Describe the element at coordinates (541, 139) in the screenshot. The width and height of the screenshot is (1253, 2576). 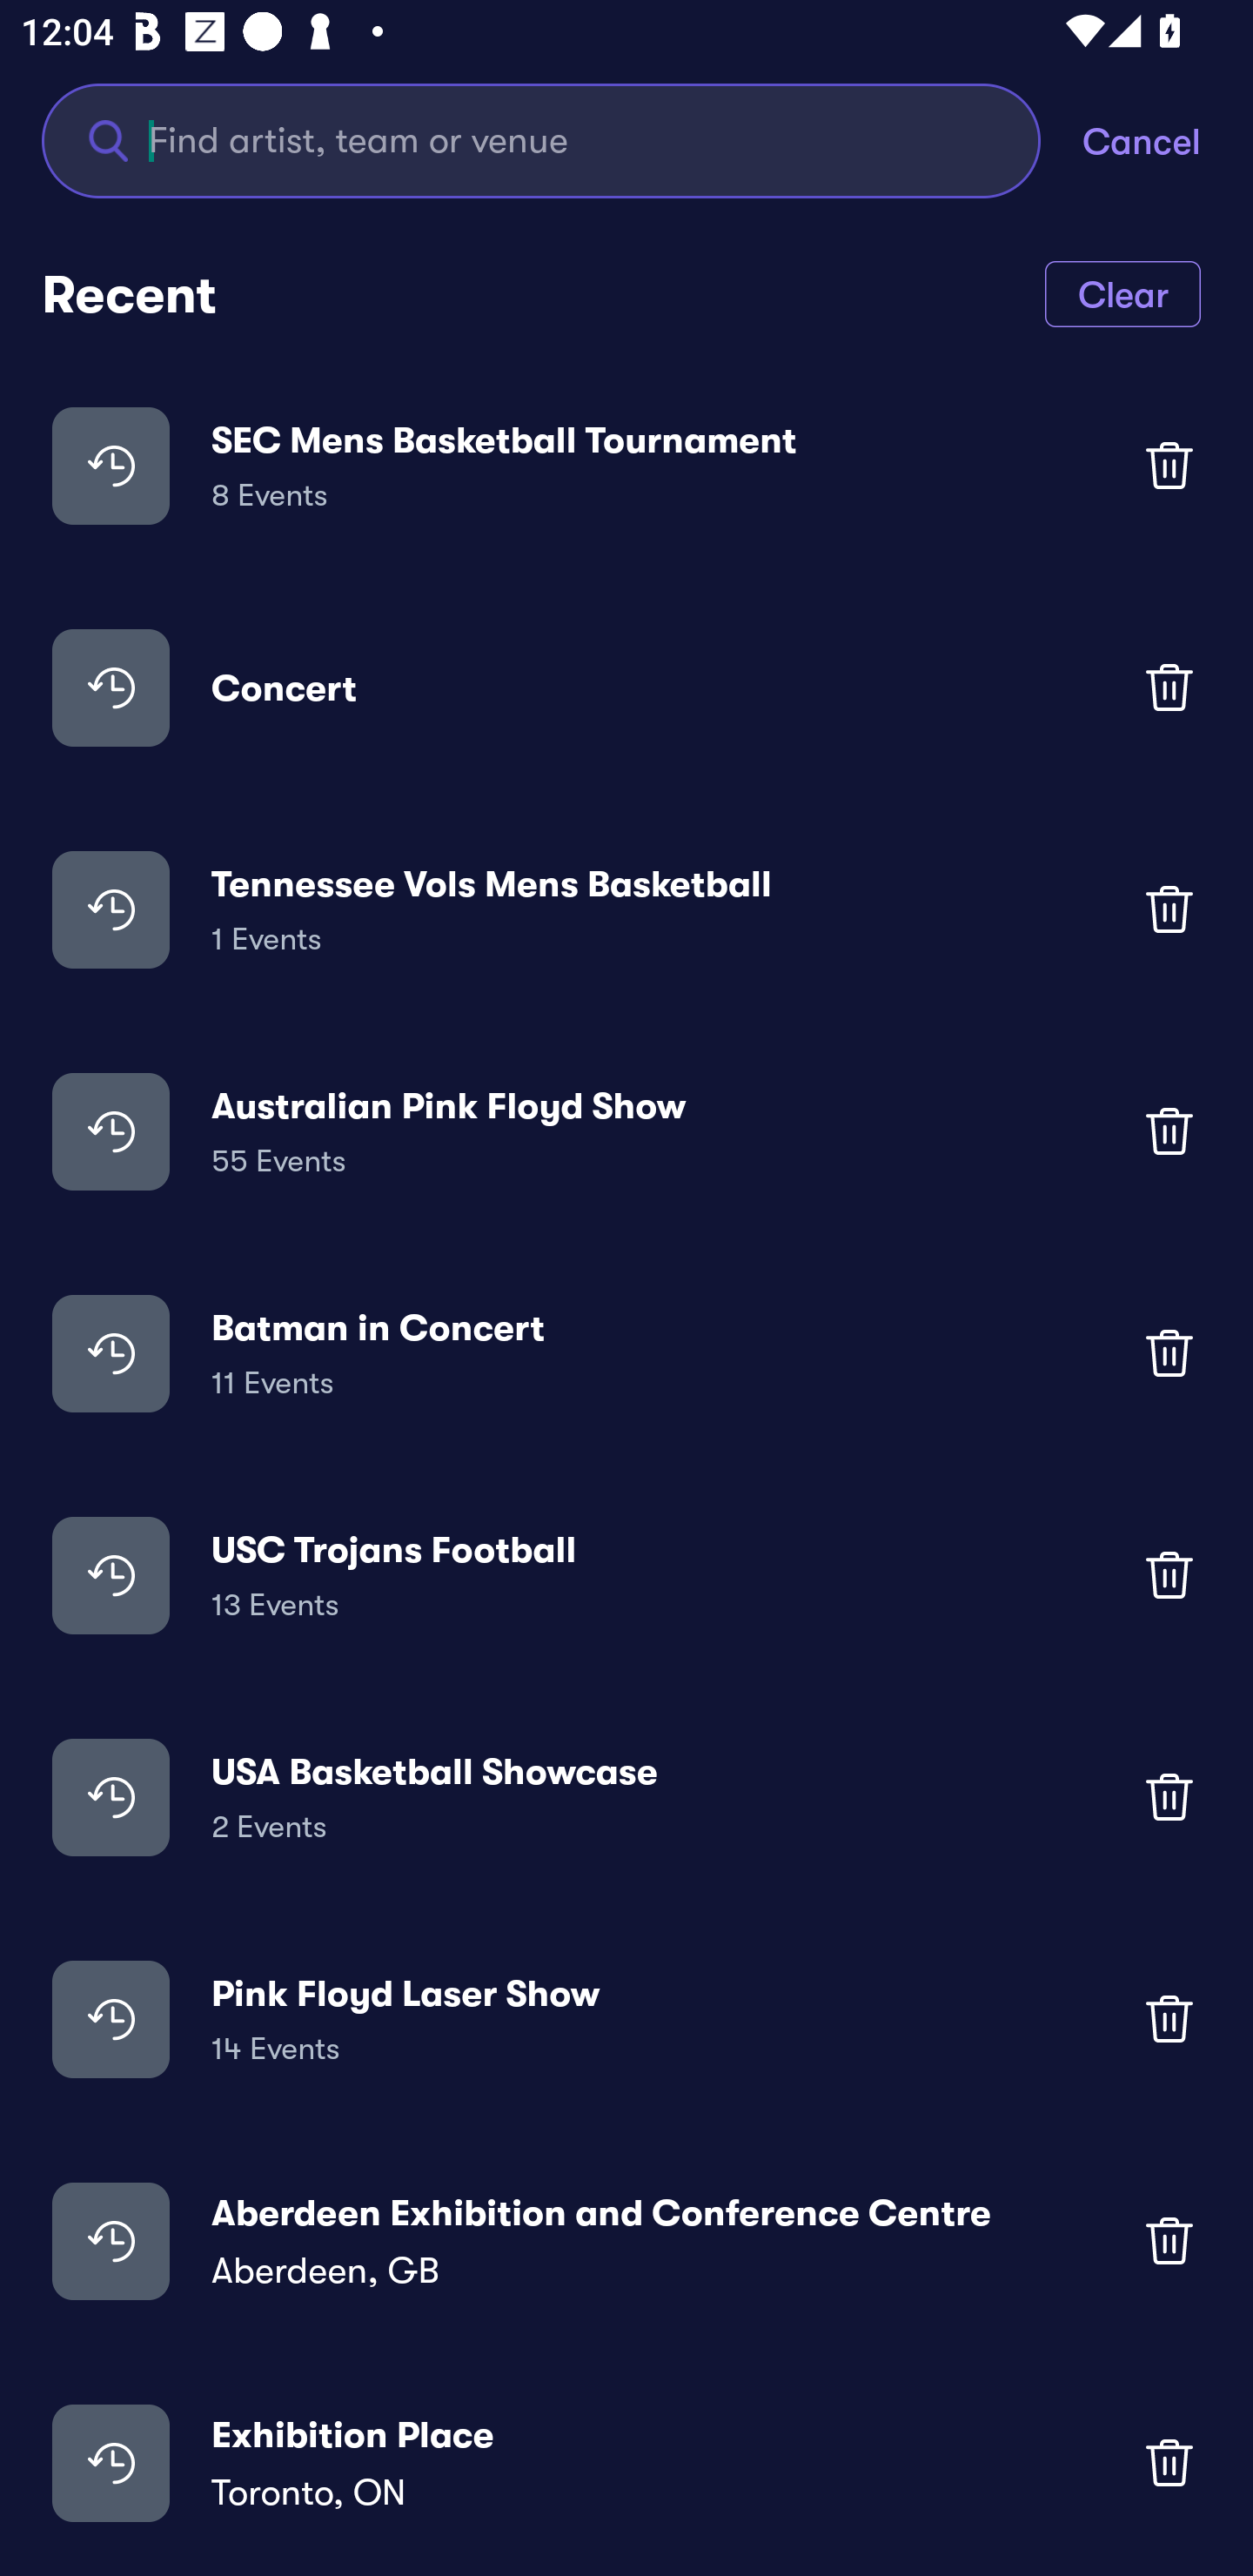
I see `Find artist, team or venue Find` at that location.